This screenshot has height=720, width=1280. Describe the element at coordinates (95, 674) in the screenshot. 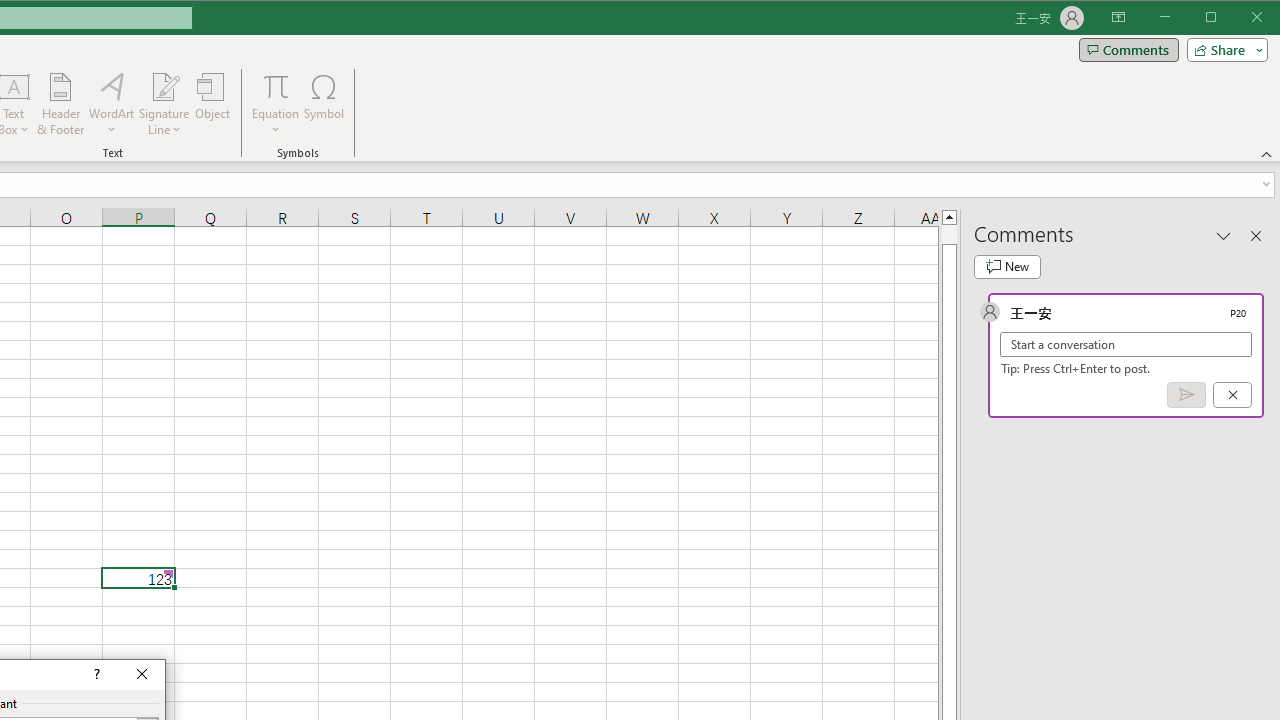

I see `Context help` at that location.